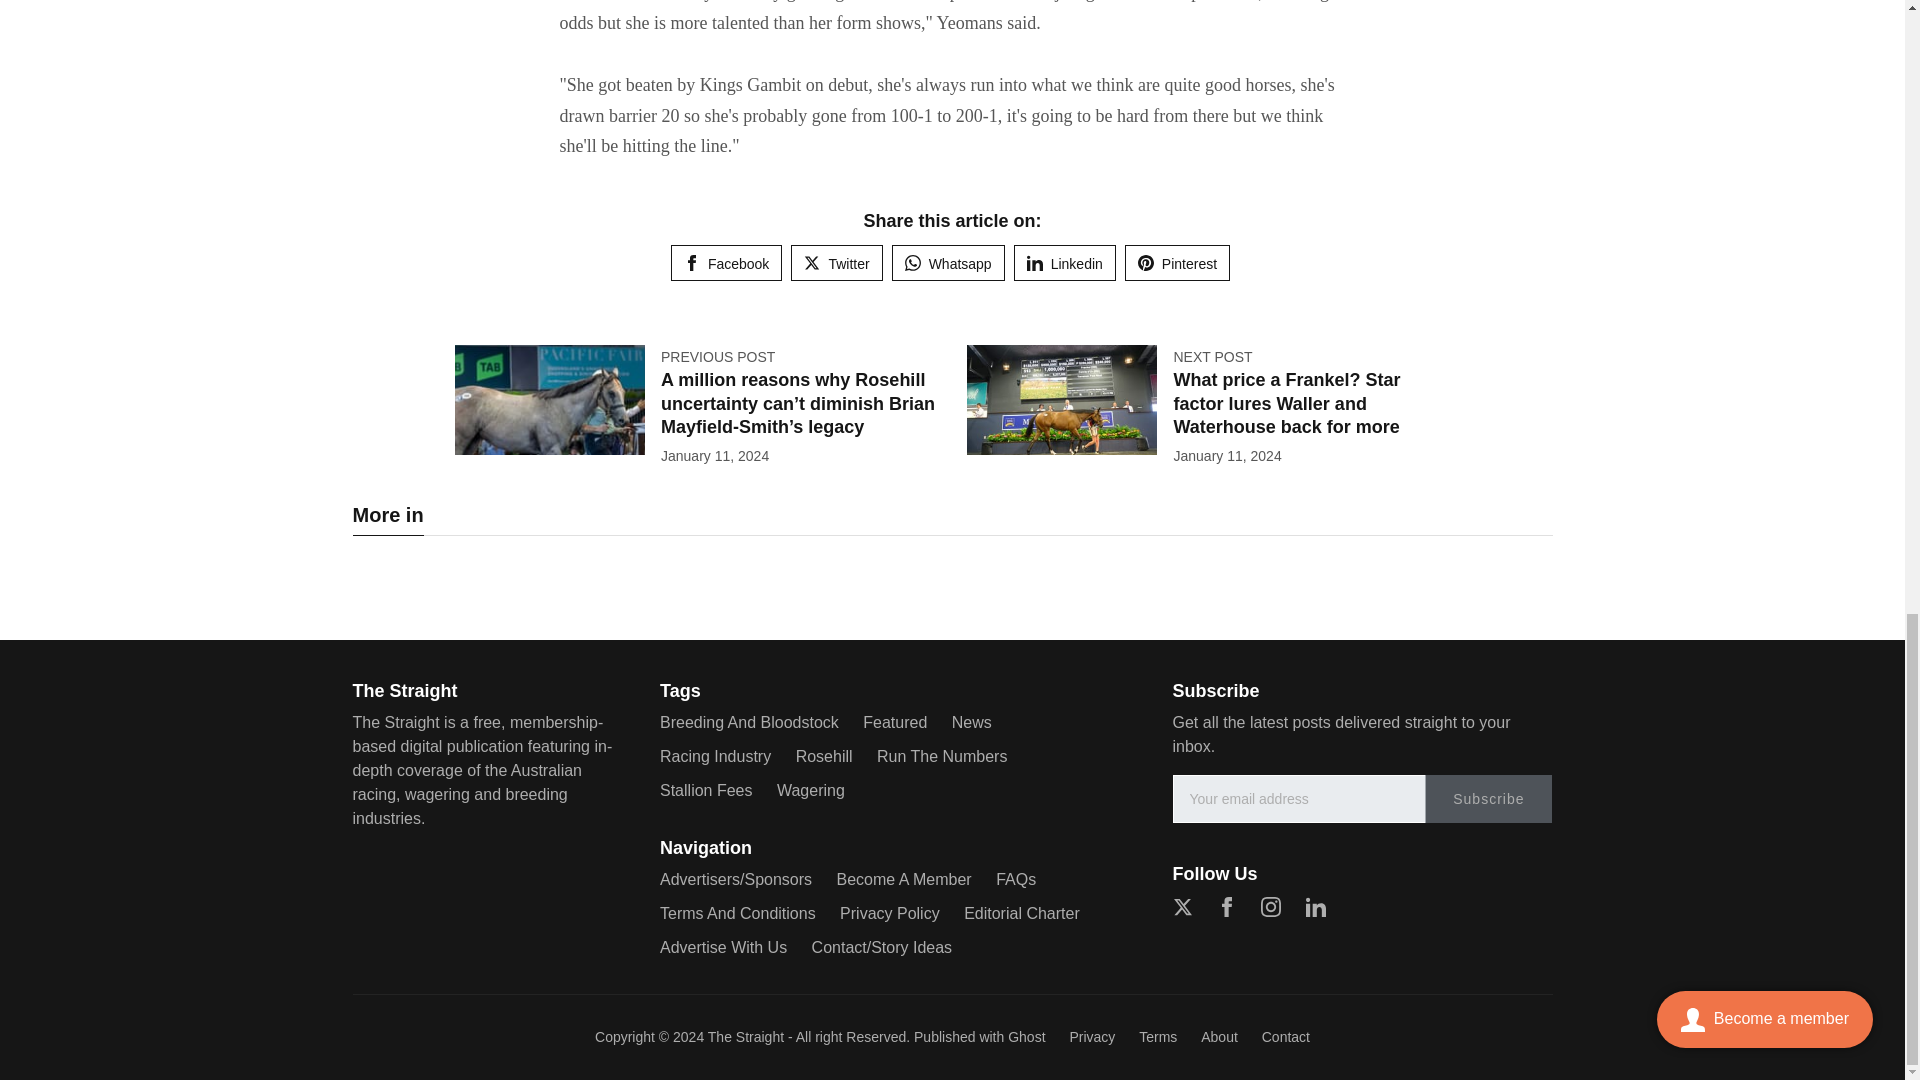 The width and height of the screenshot is (1920, 1080). What do you see at coordinates (1064, 262) in the screenshot?
I see `Share on Linkedin` at bounding box center [1064, 262].